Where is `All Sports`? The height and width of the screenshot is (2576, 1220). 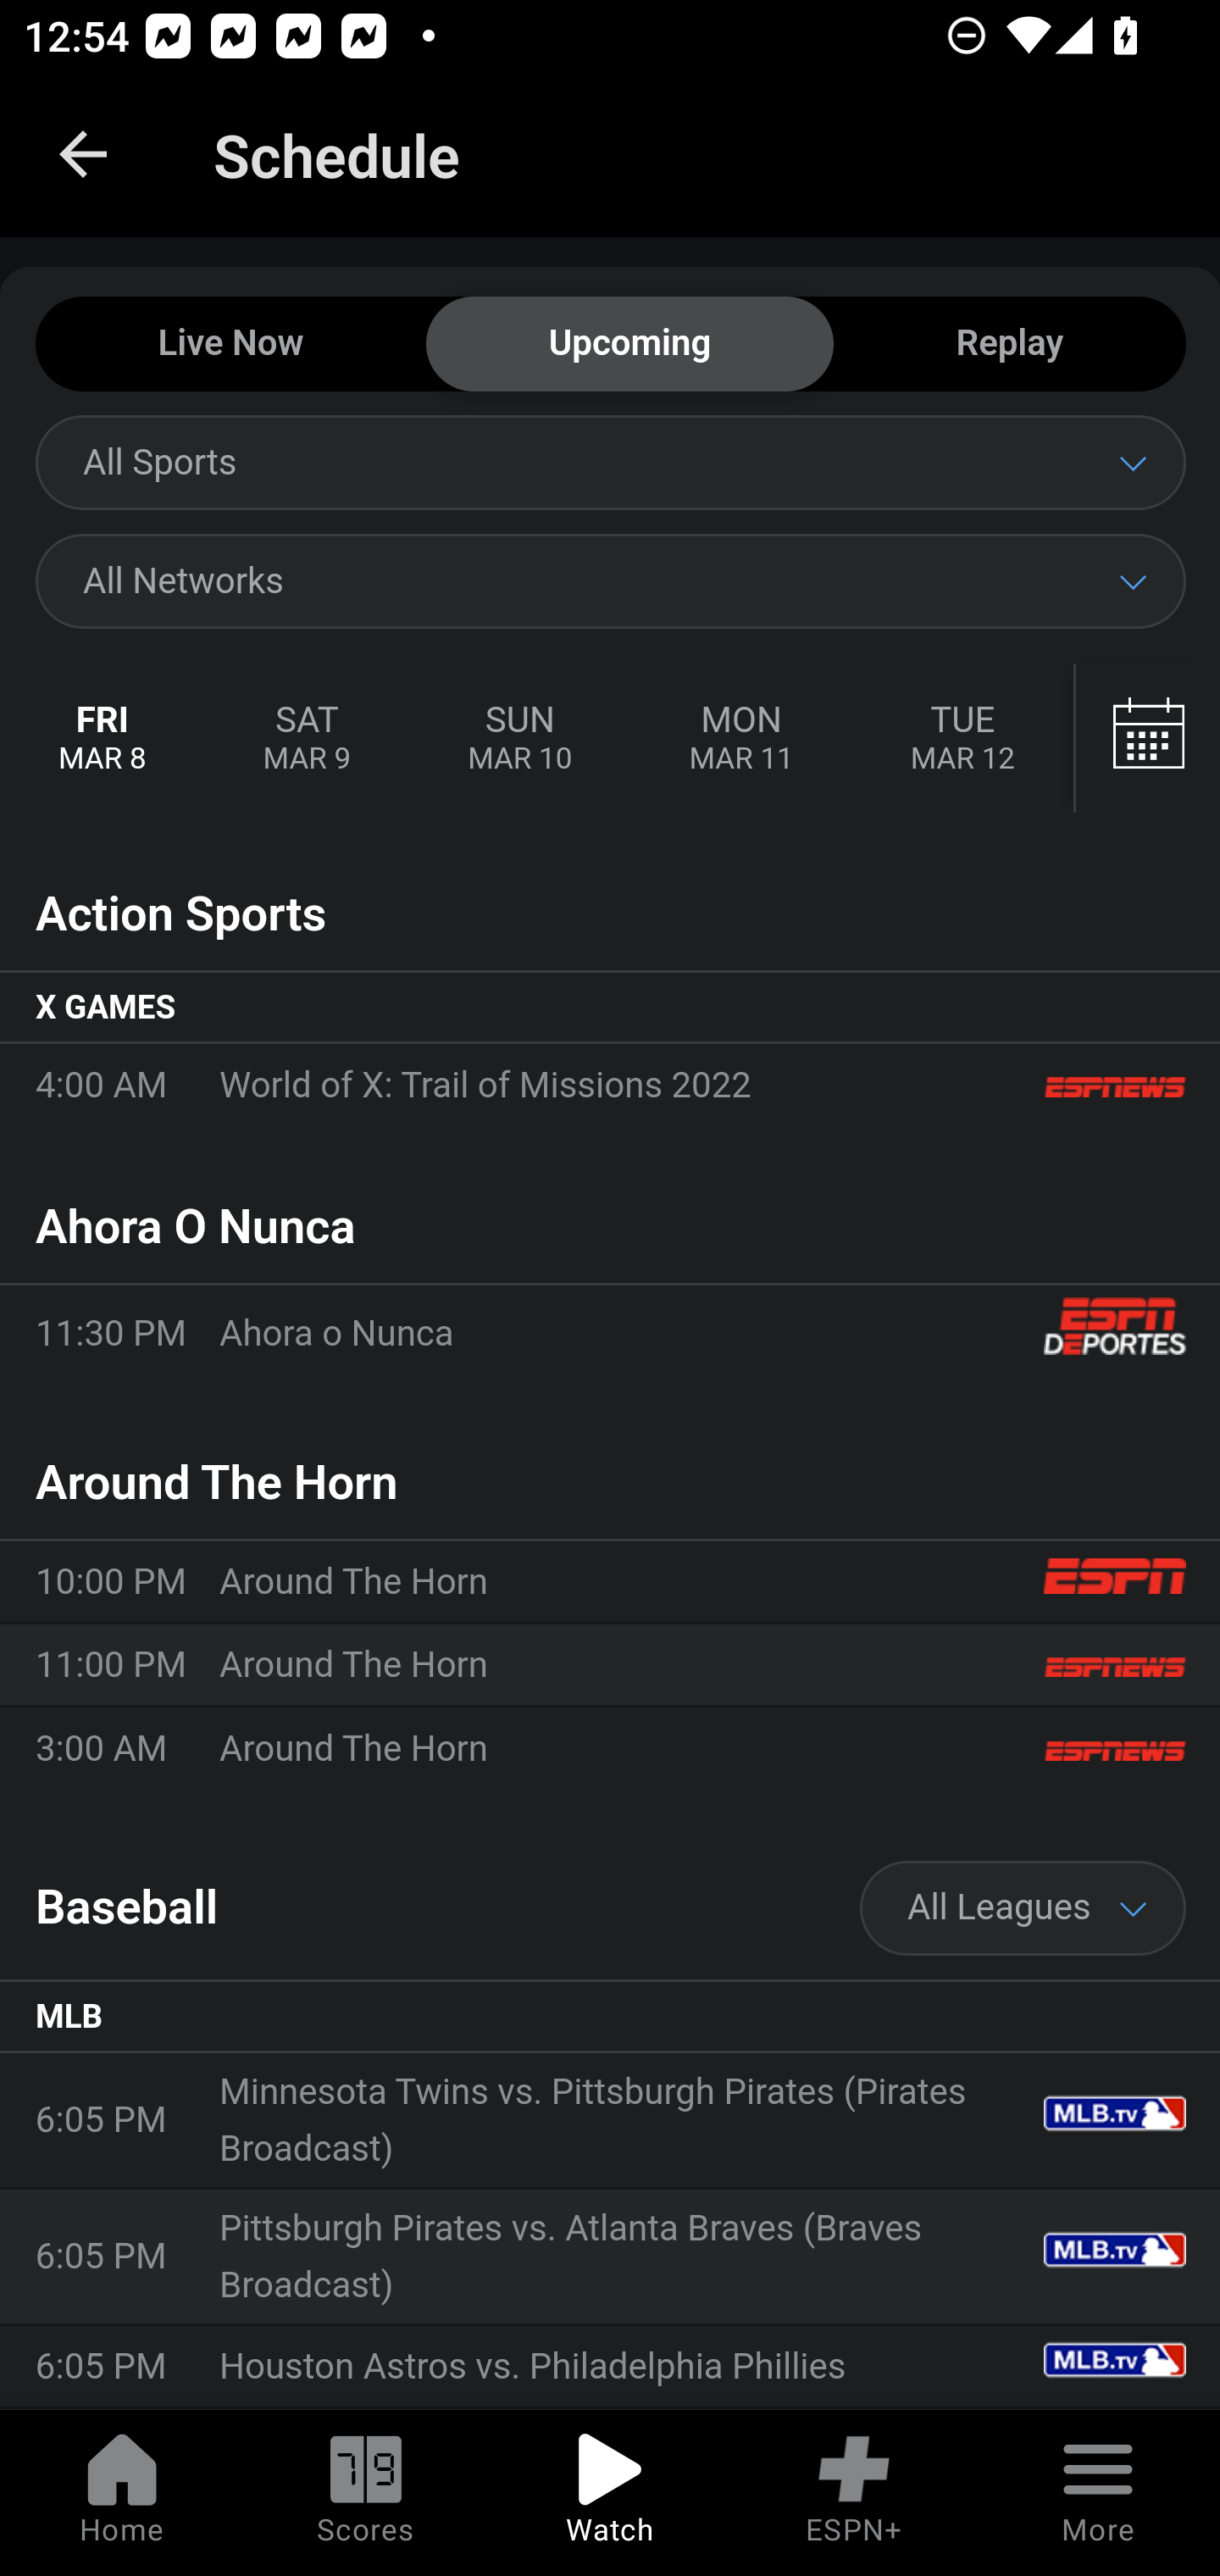 All Sports is located at coordinates (610, 462).